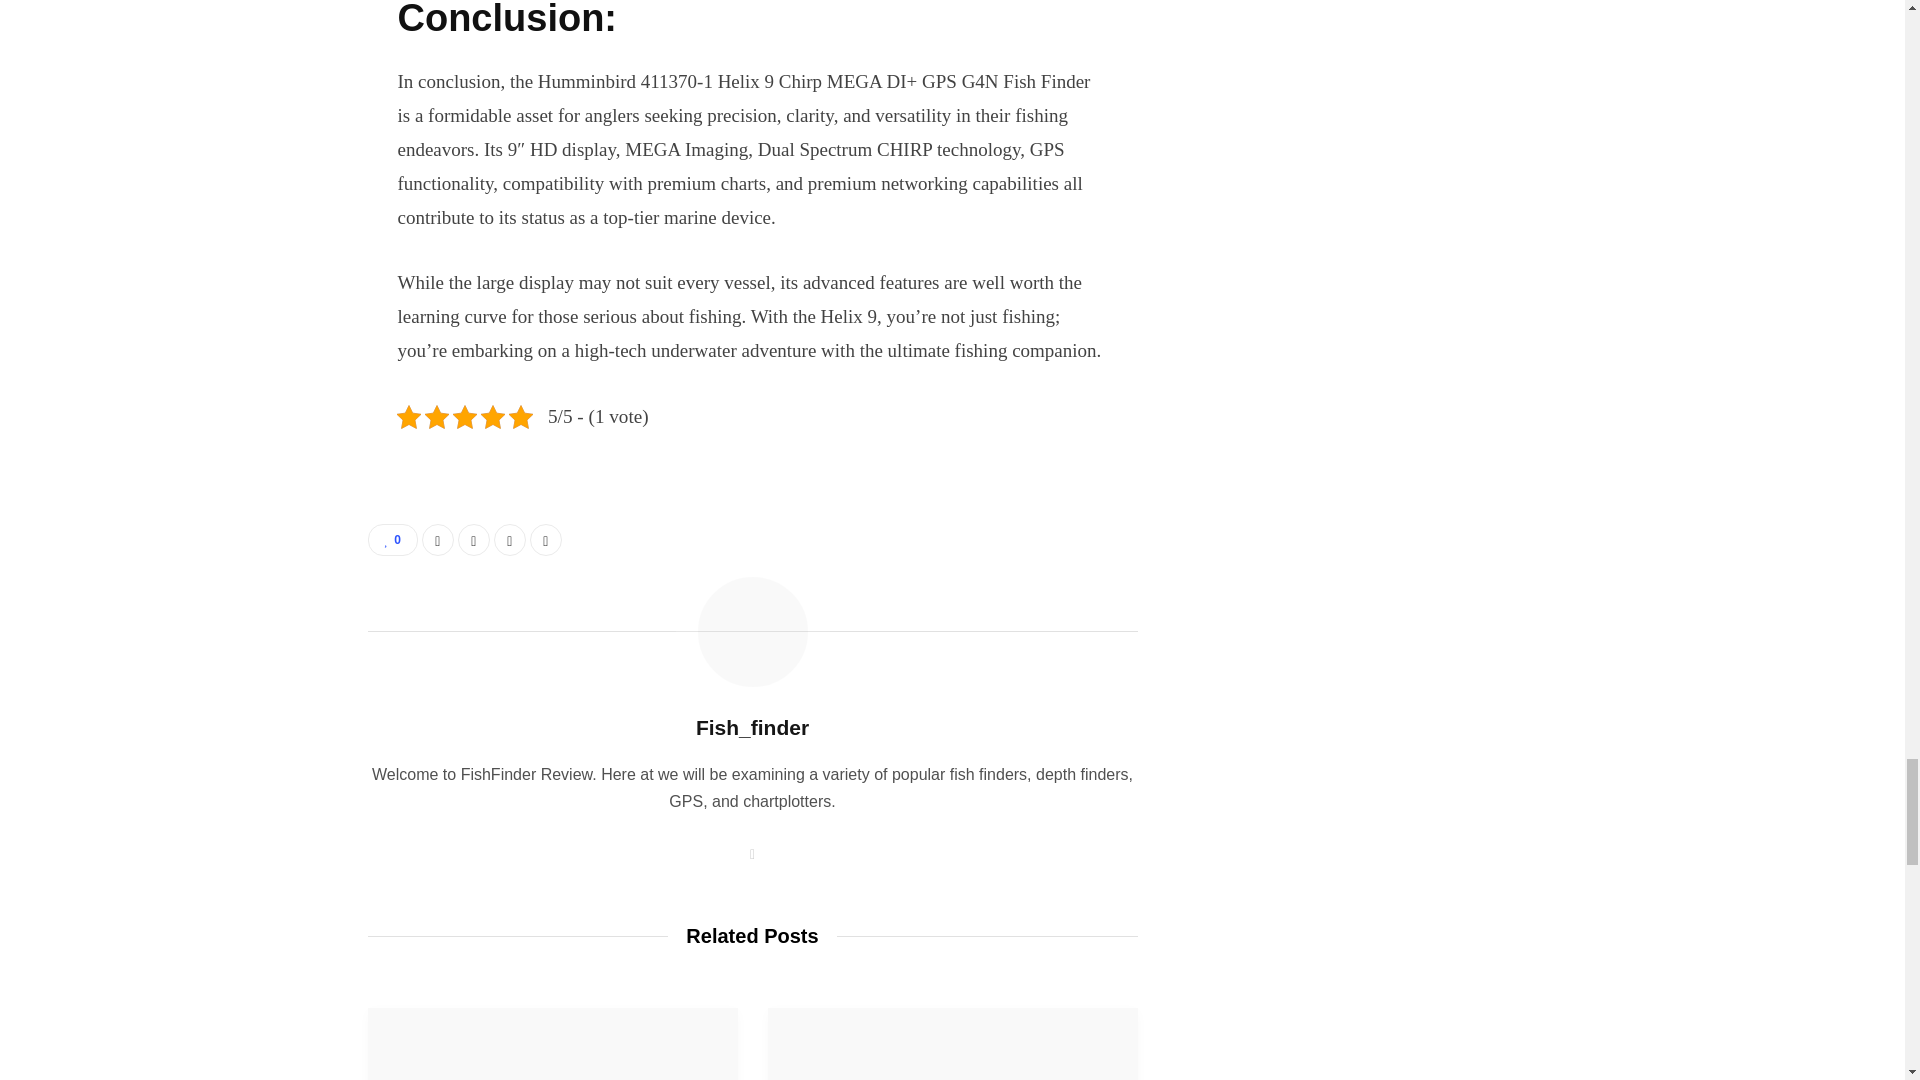 The height and width of the screenshot is (1080, 1920). What do you see at coordinates (546, 540) in the screenshot?
I see `Pinterest` at bounding box center [546, 540].